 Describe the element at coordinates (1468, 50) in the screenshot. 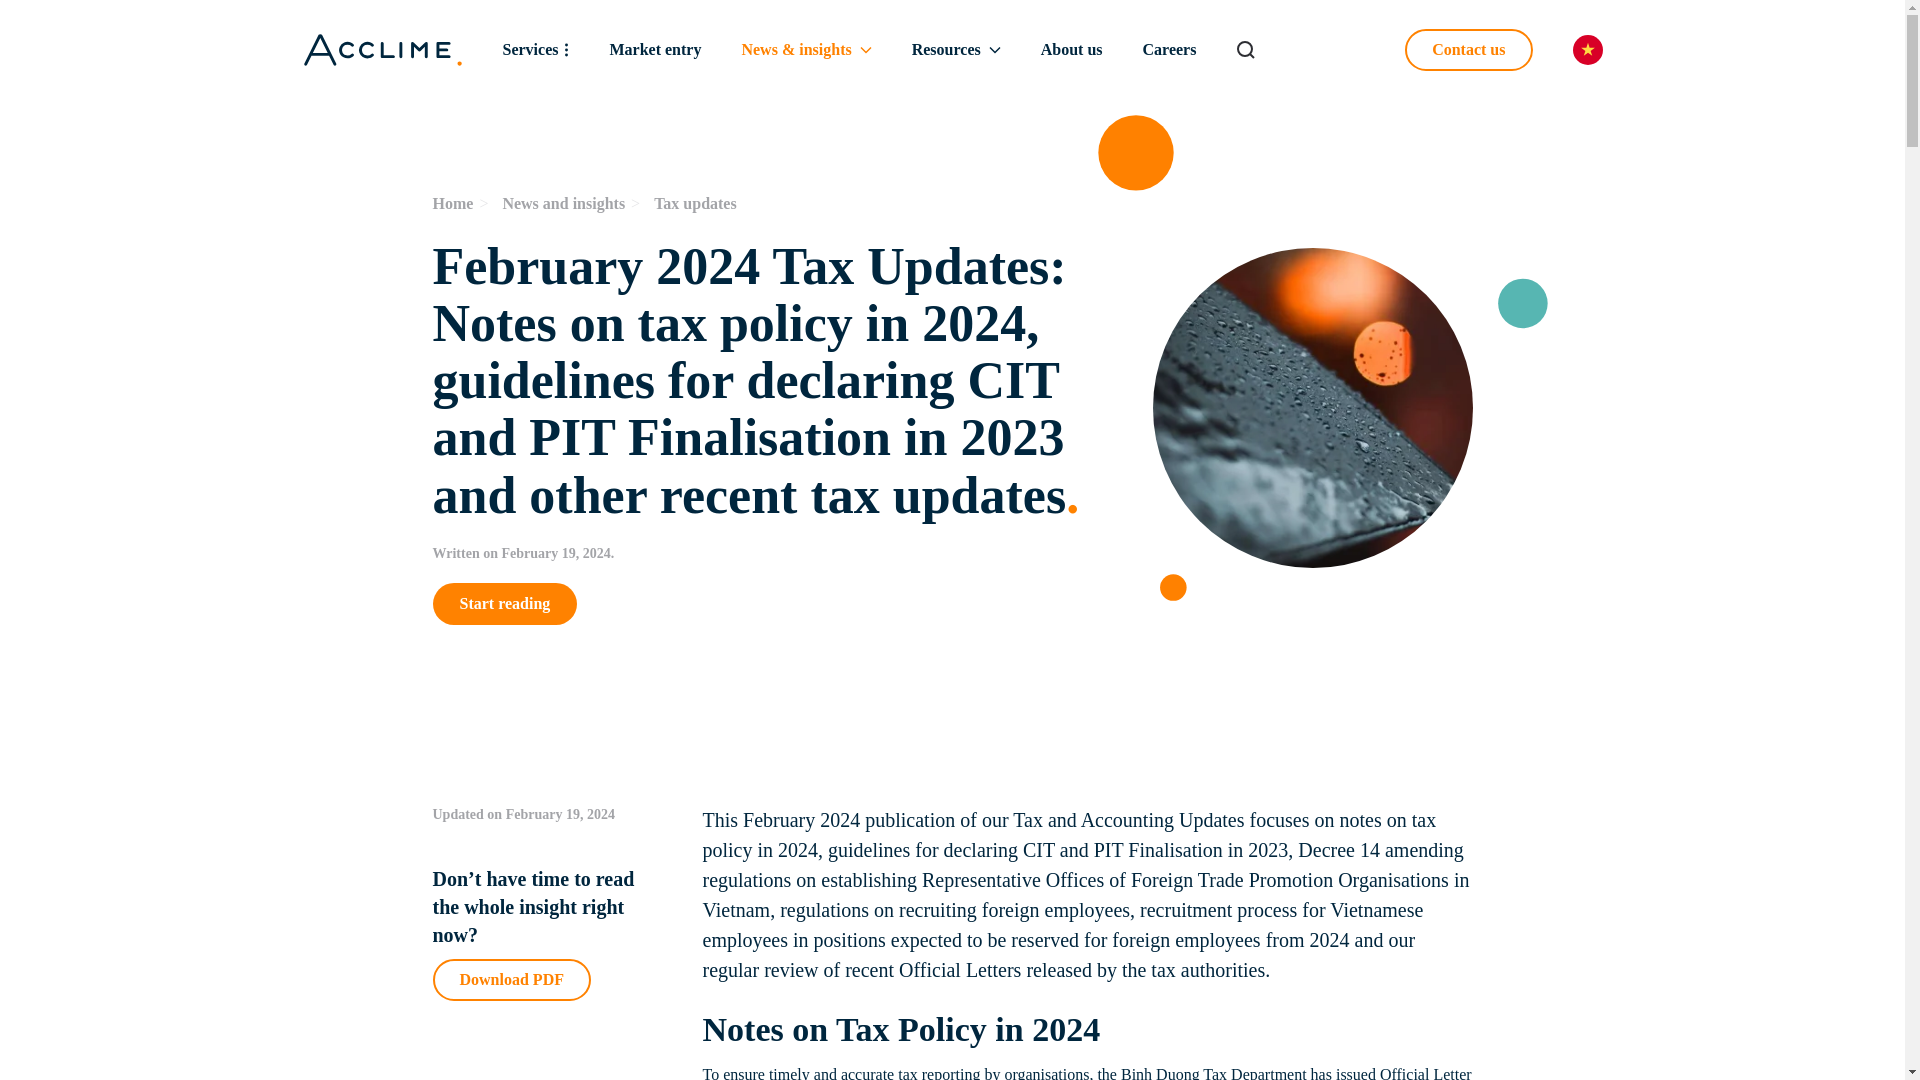

I see `Contact us` at that location.